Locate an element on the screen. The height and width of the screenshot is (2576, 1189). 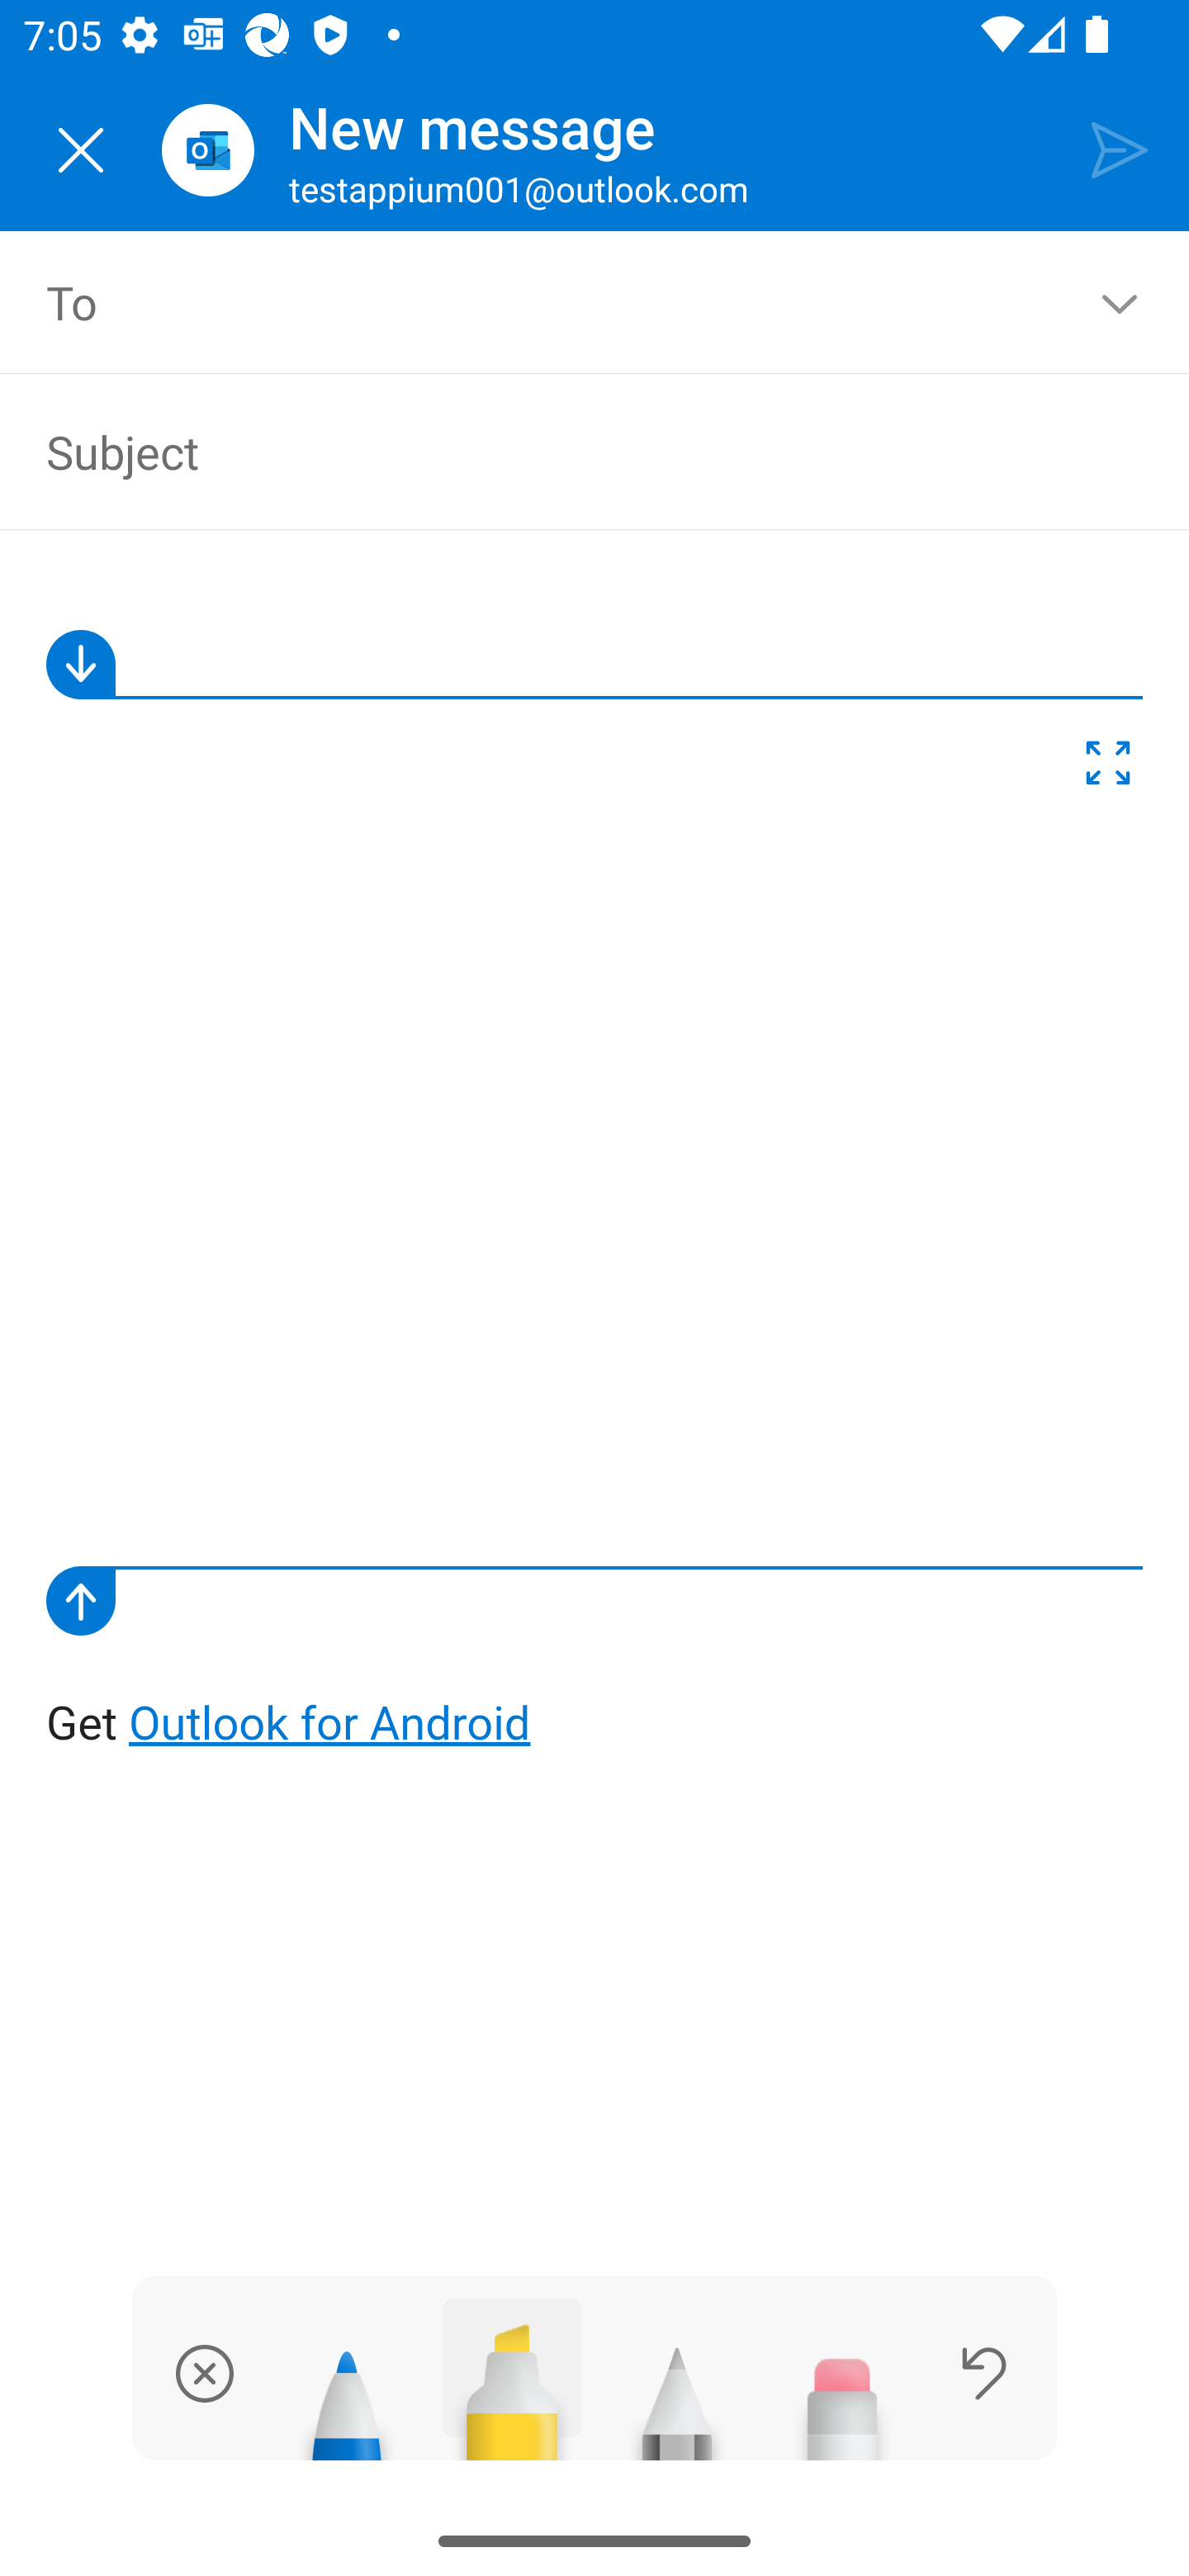
Undo last stroke is located at coordinates (983, 2373).